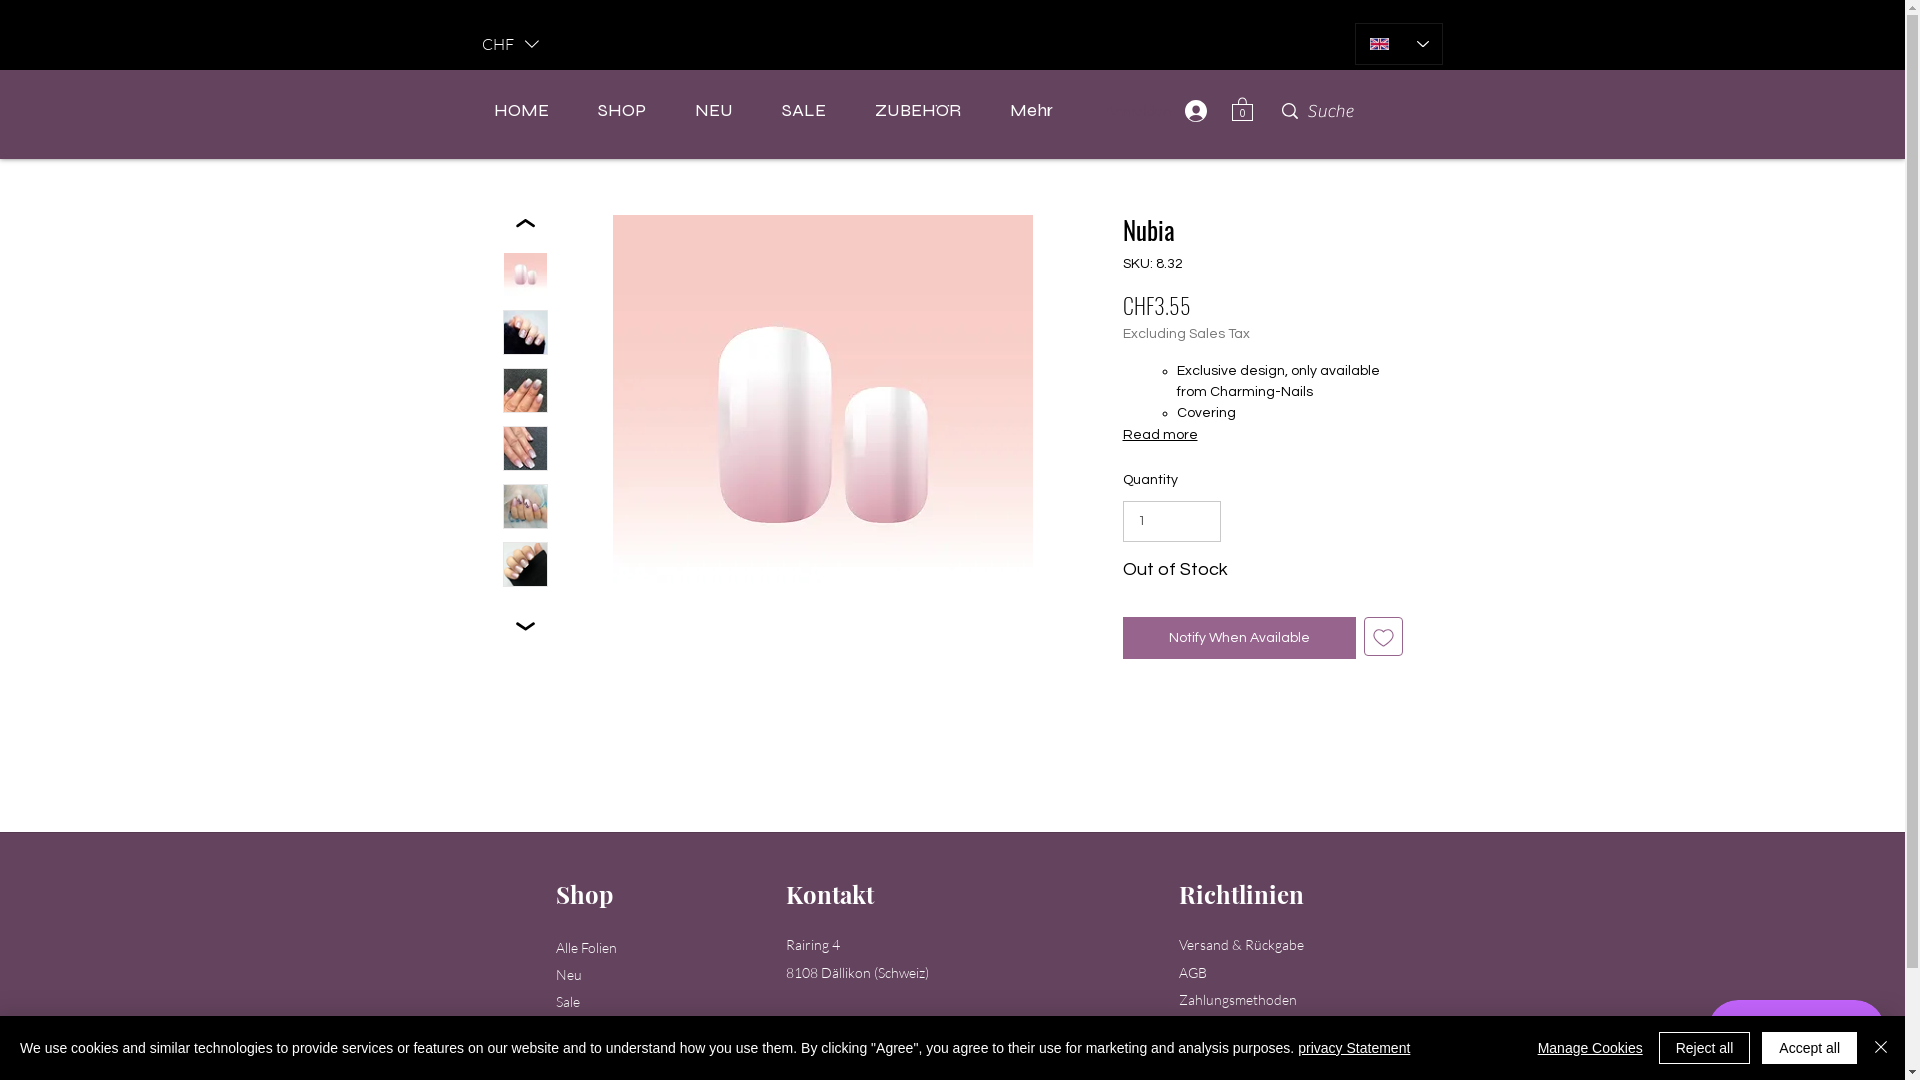  Describe the element at coordinates (1262, 435) in the screenshot. I see `Read more` at that location.